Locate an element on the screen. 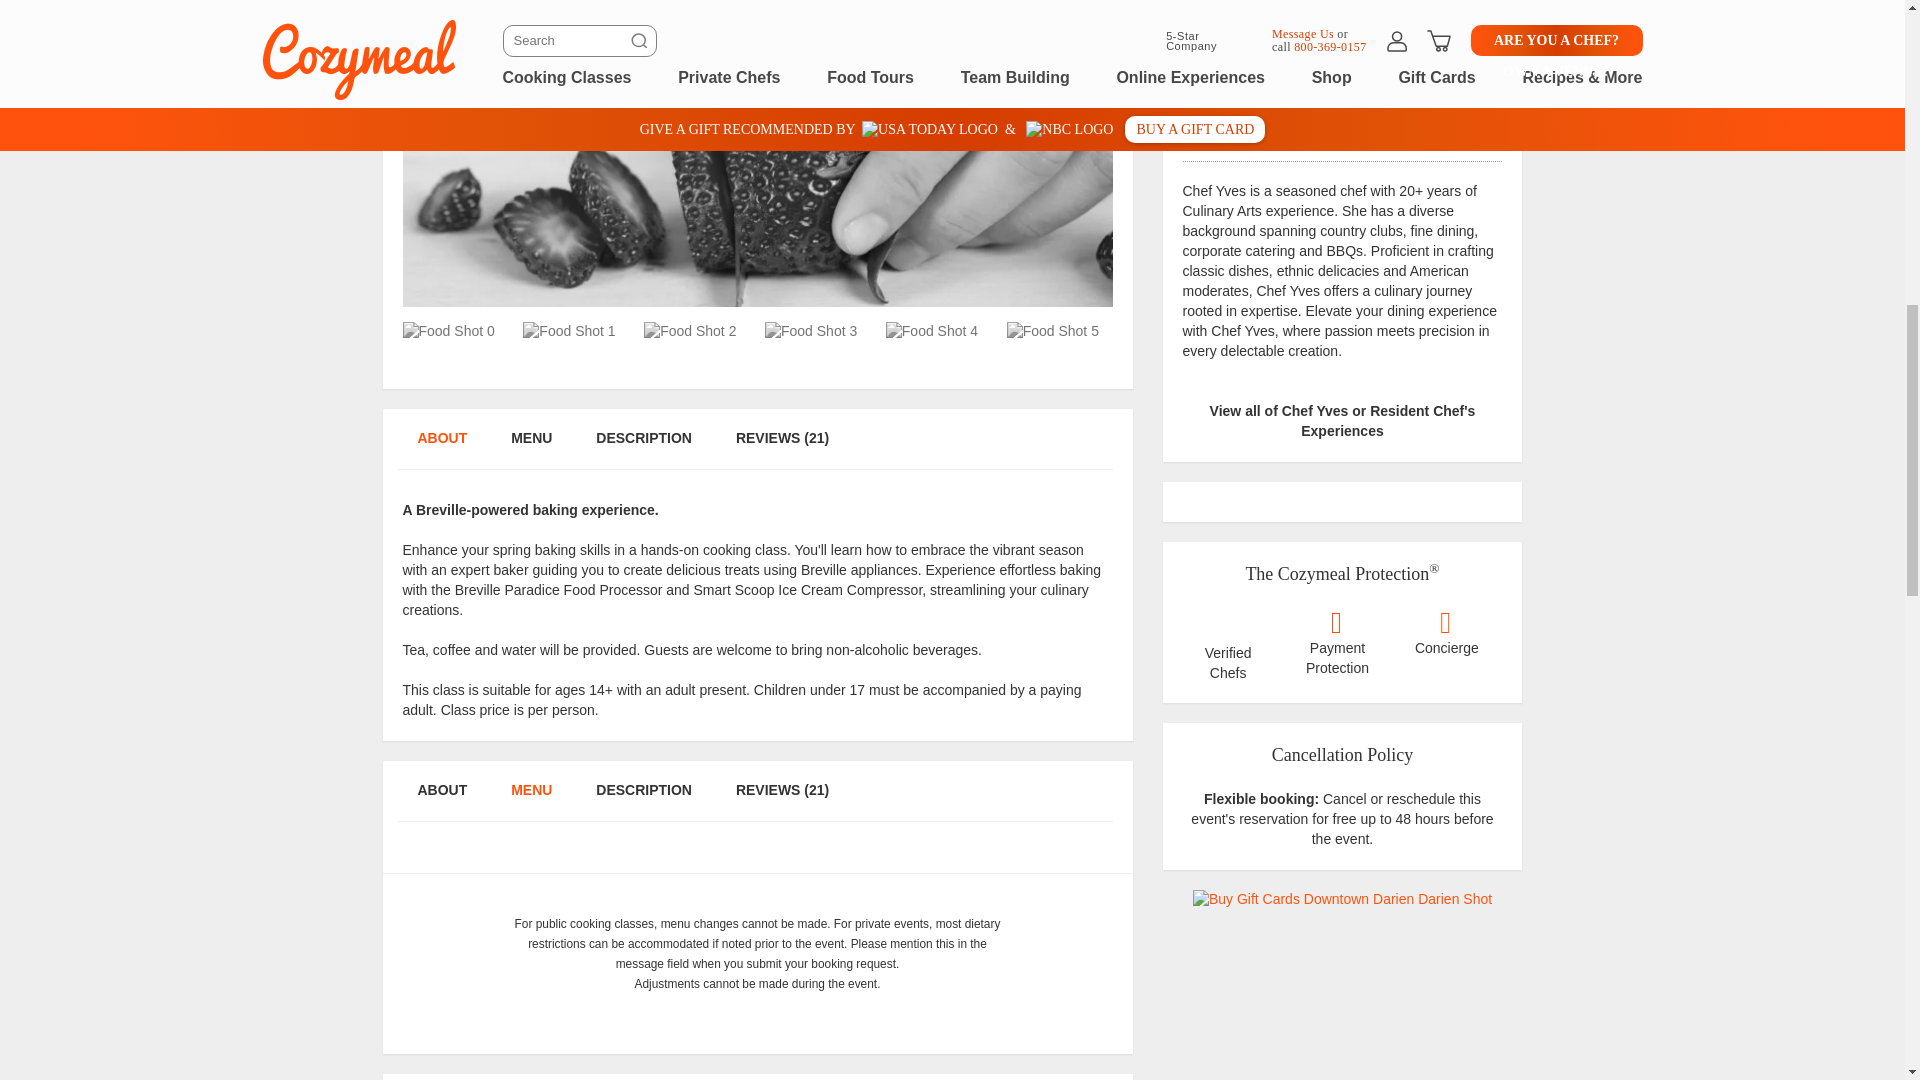  ABOUT is located at coordinates (441, 800).